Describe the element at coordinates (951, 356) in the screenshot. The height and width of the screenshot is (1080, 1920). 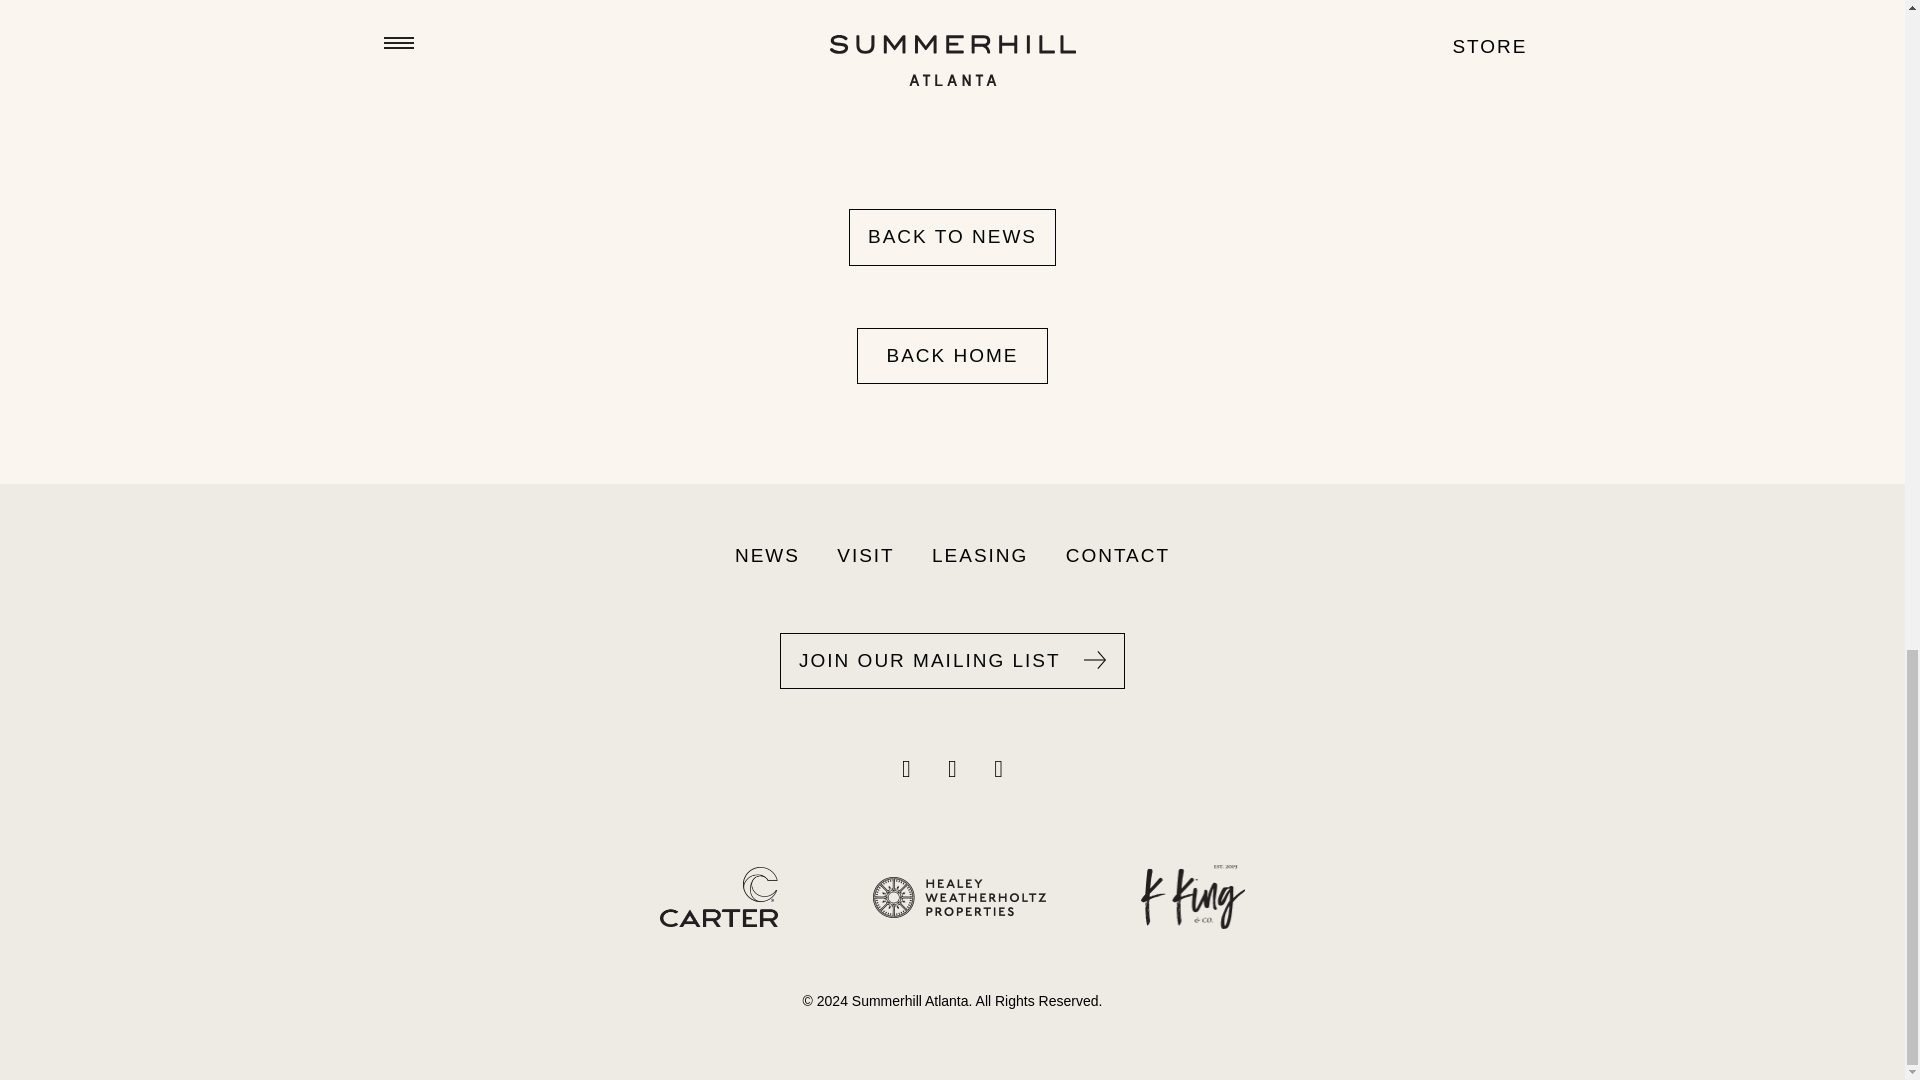
I see `BACK HOME` at that location.